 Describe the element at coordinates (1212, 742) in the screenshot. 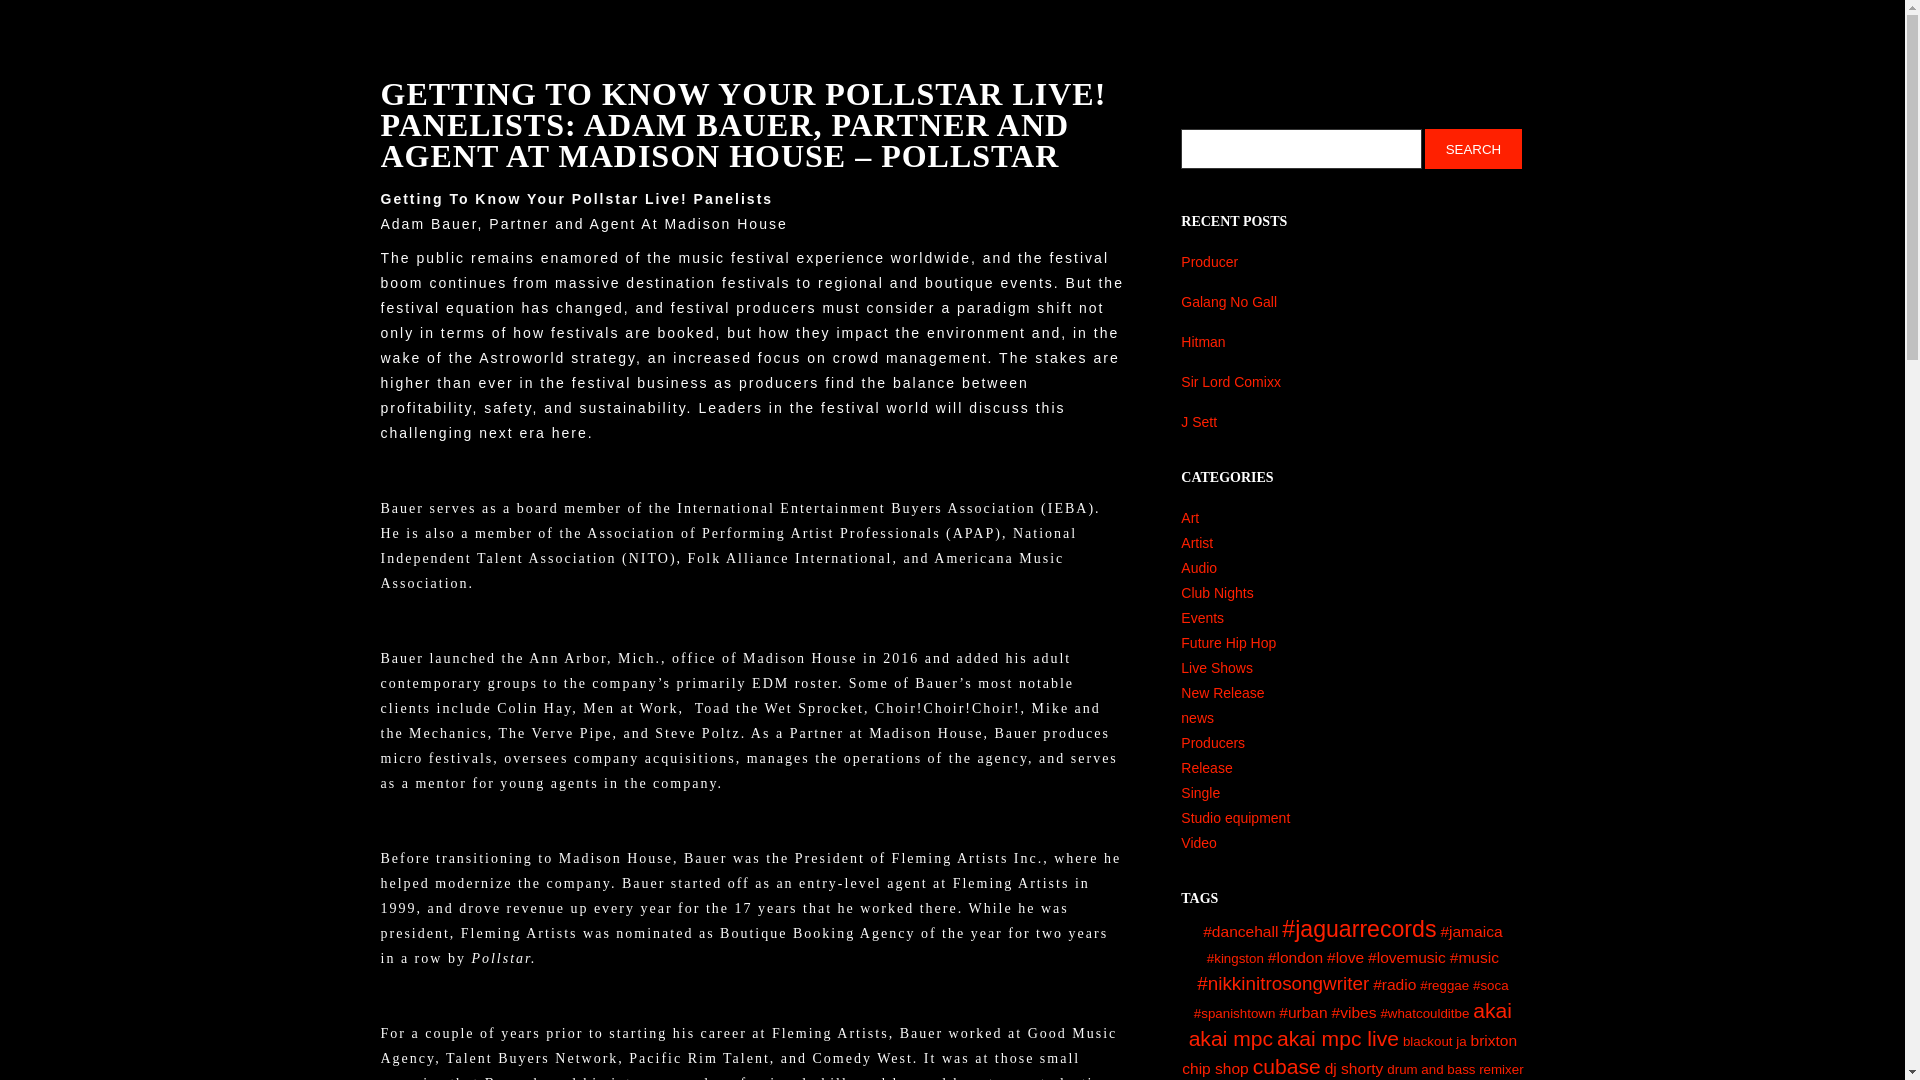

I see `Producers` at that location.